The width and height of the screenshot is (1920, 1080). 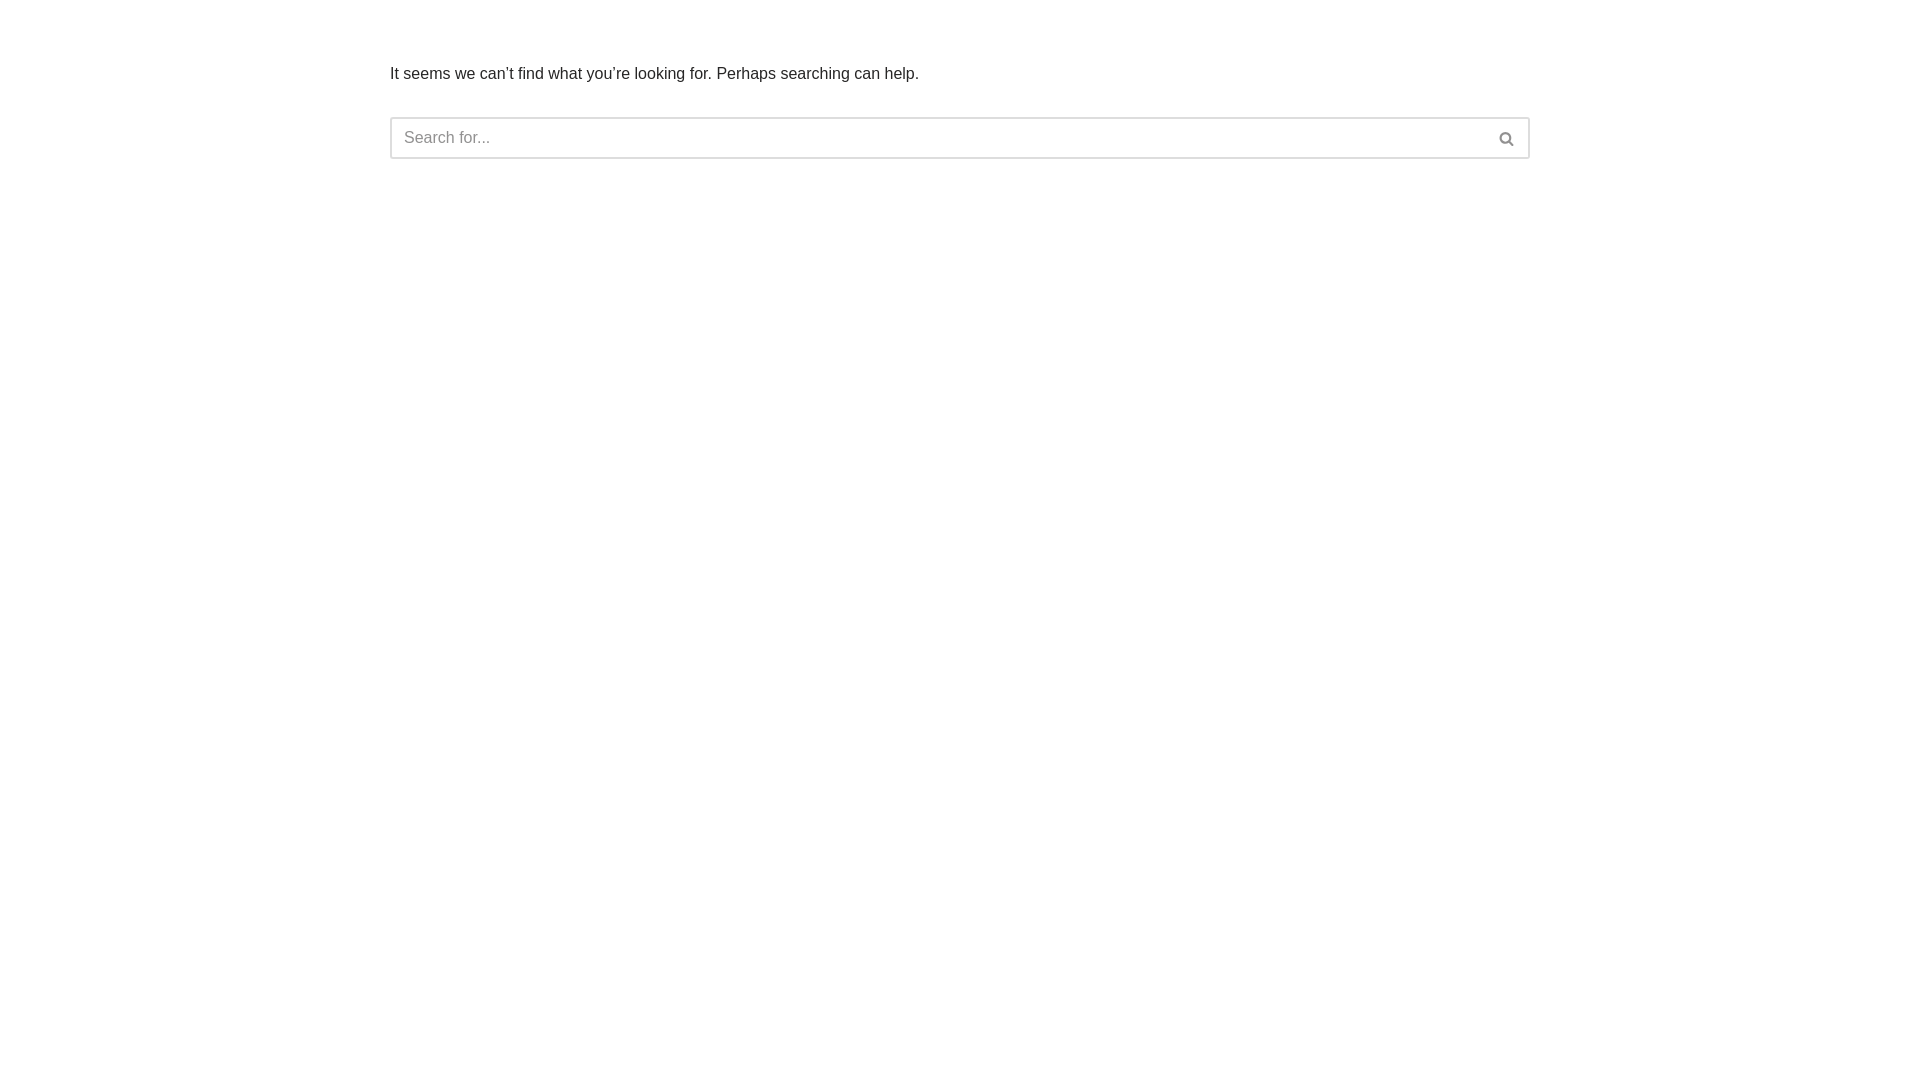 I want to click on WordPress, so click(x=568, y=704).